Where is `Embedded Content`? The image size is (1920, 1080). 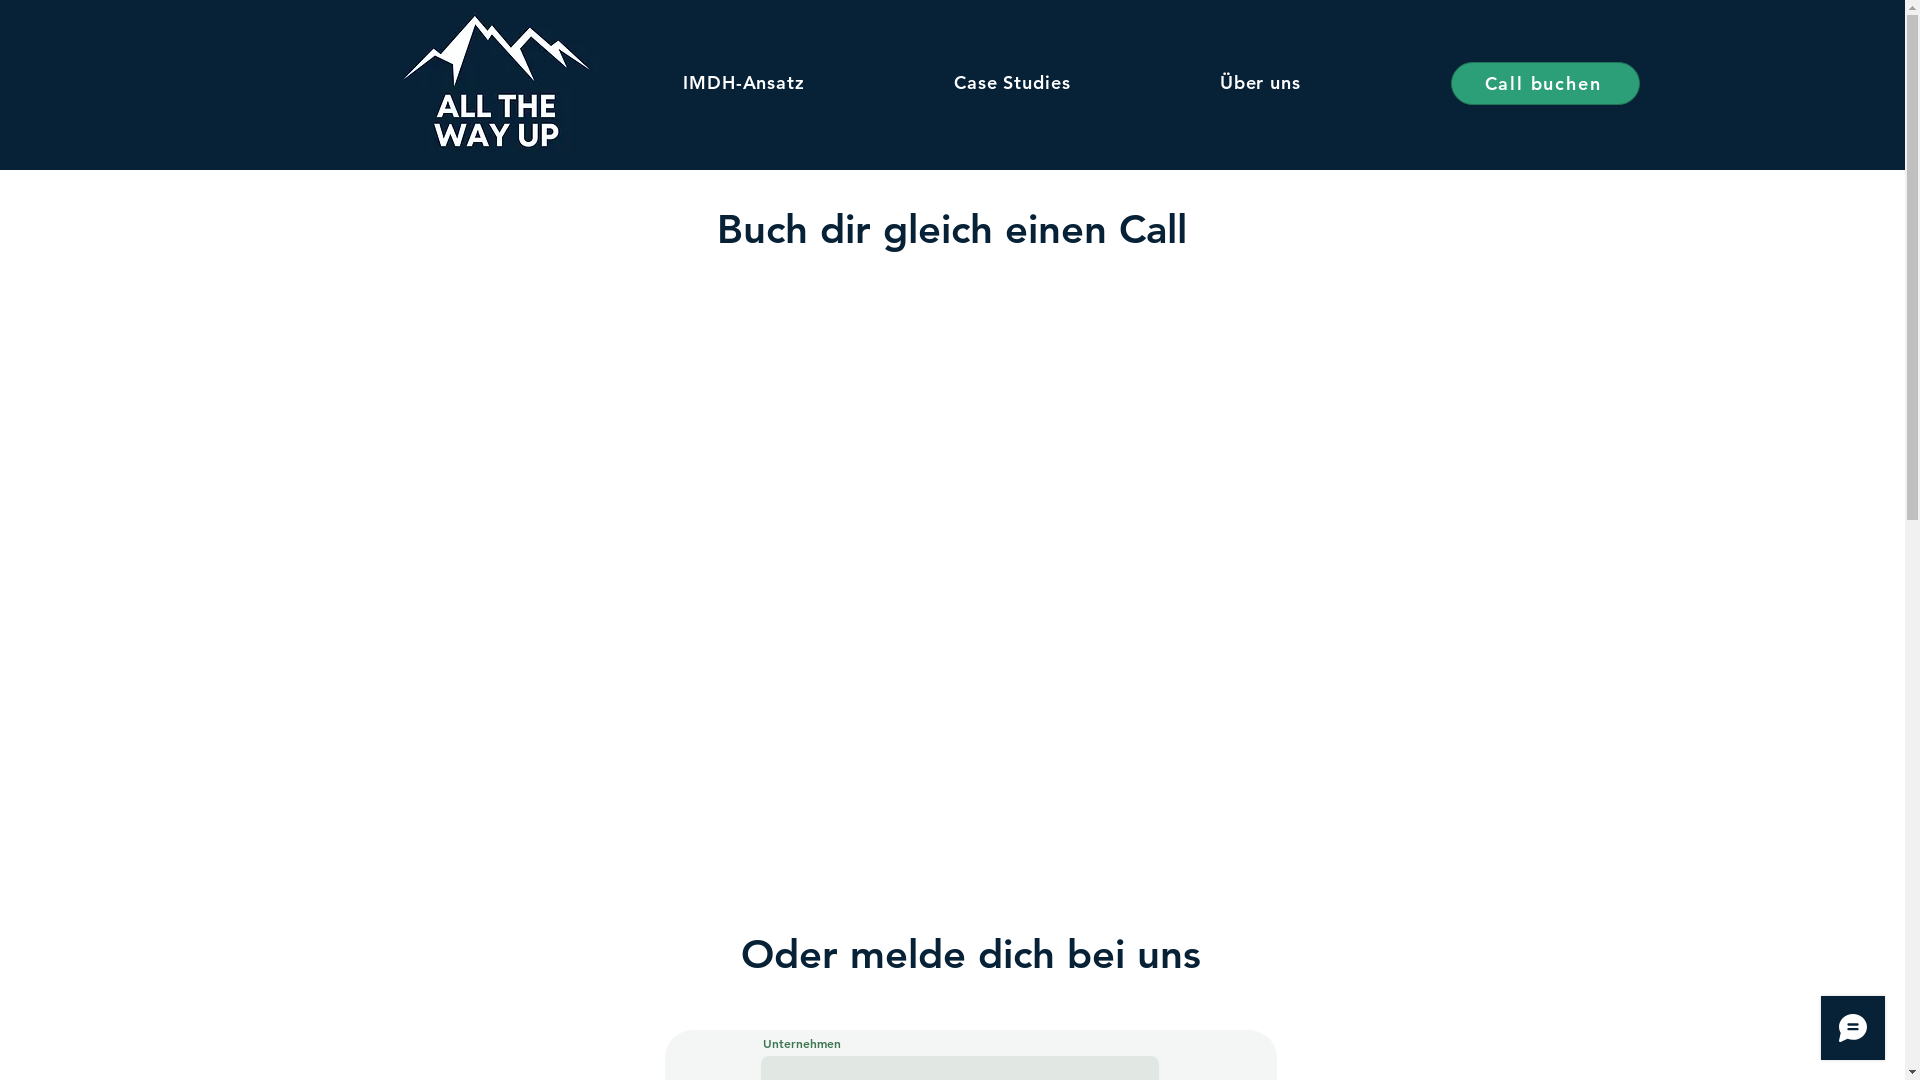 Embedded Content is located at coordinates (956, 566).